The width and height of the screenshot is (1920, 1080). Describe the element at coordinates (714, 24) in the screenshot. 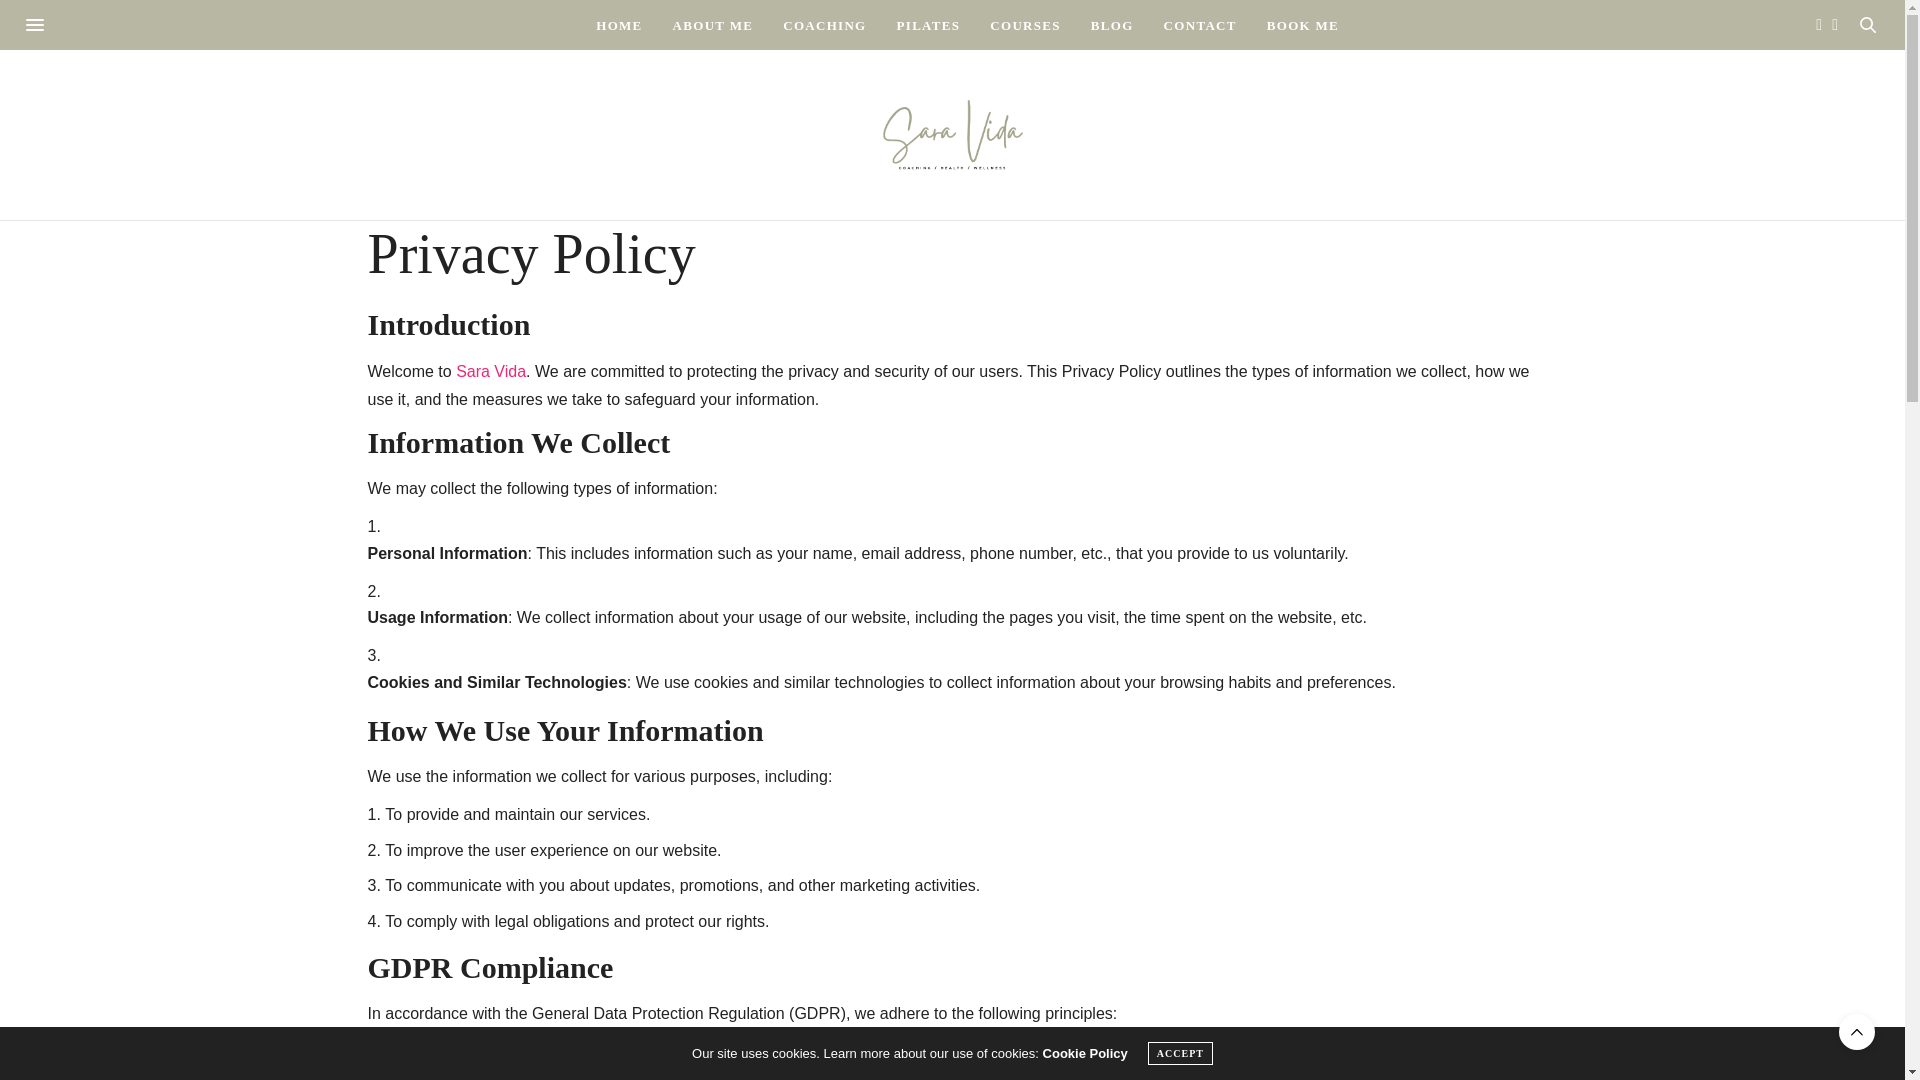

I see `ABOUT ME` at that location.